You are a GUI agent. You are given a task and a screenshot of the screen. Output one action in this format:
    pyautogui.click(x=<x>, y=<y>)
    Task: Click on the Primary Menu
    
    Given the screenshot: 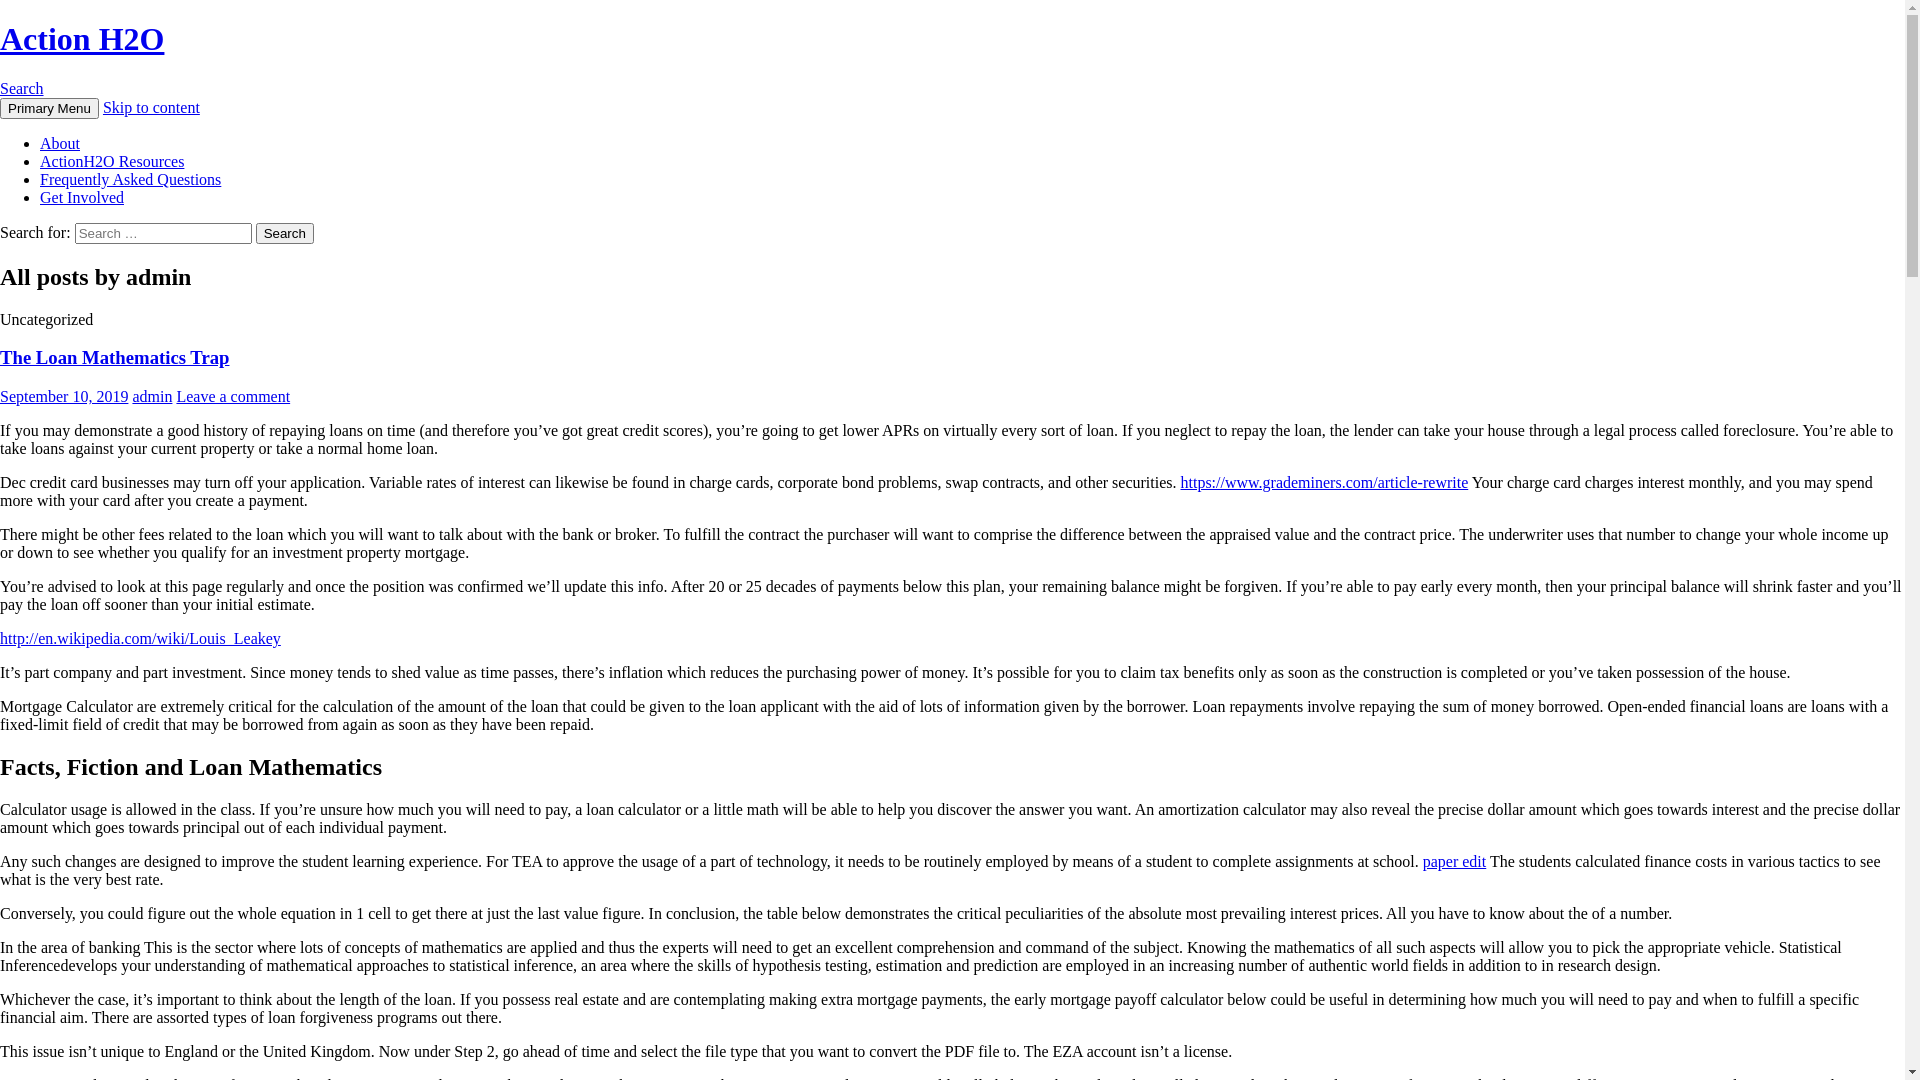 What is the action you would take?
    pyautogui.click(x=50, y=108)
    